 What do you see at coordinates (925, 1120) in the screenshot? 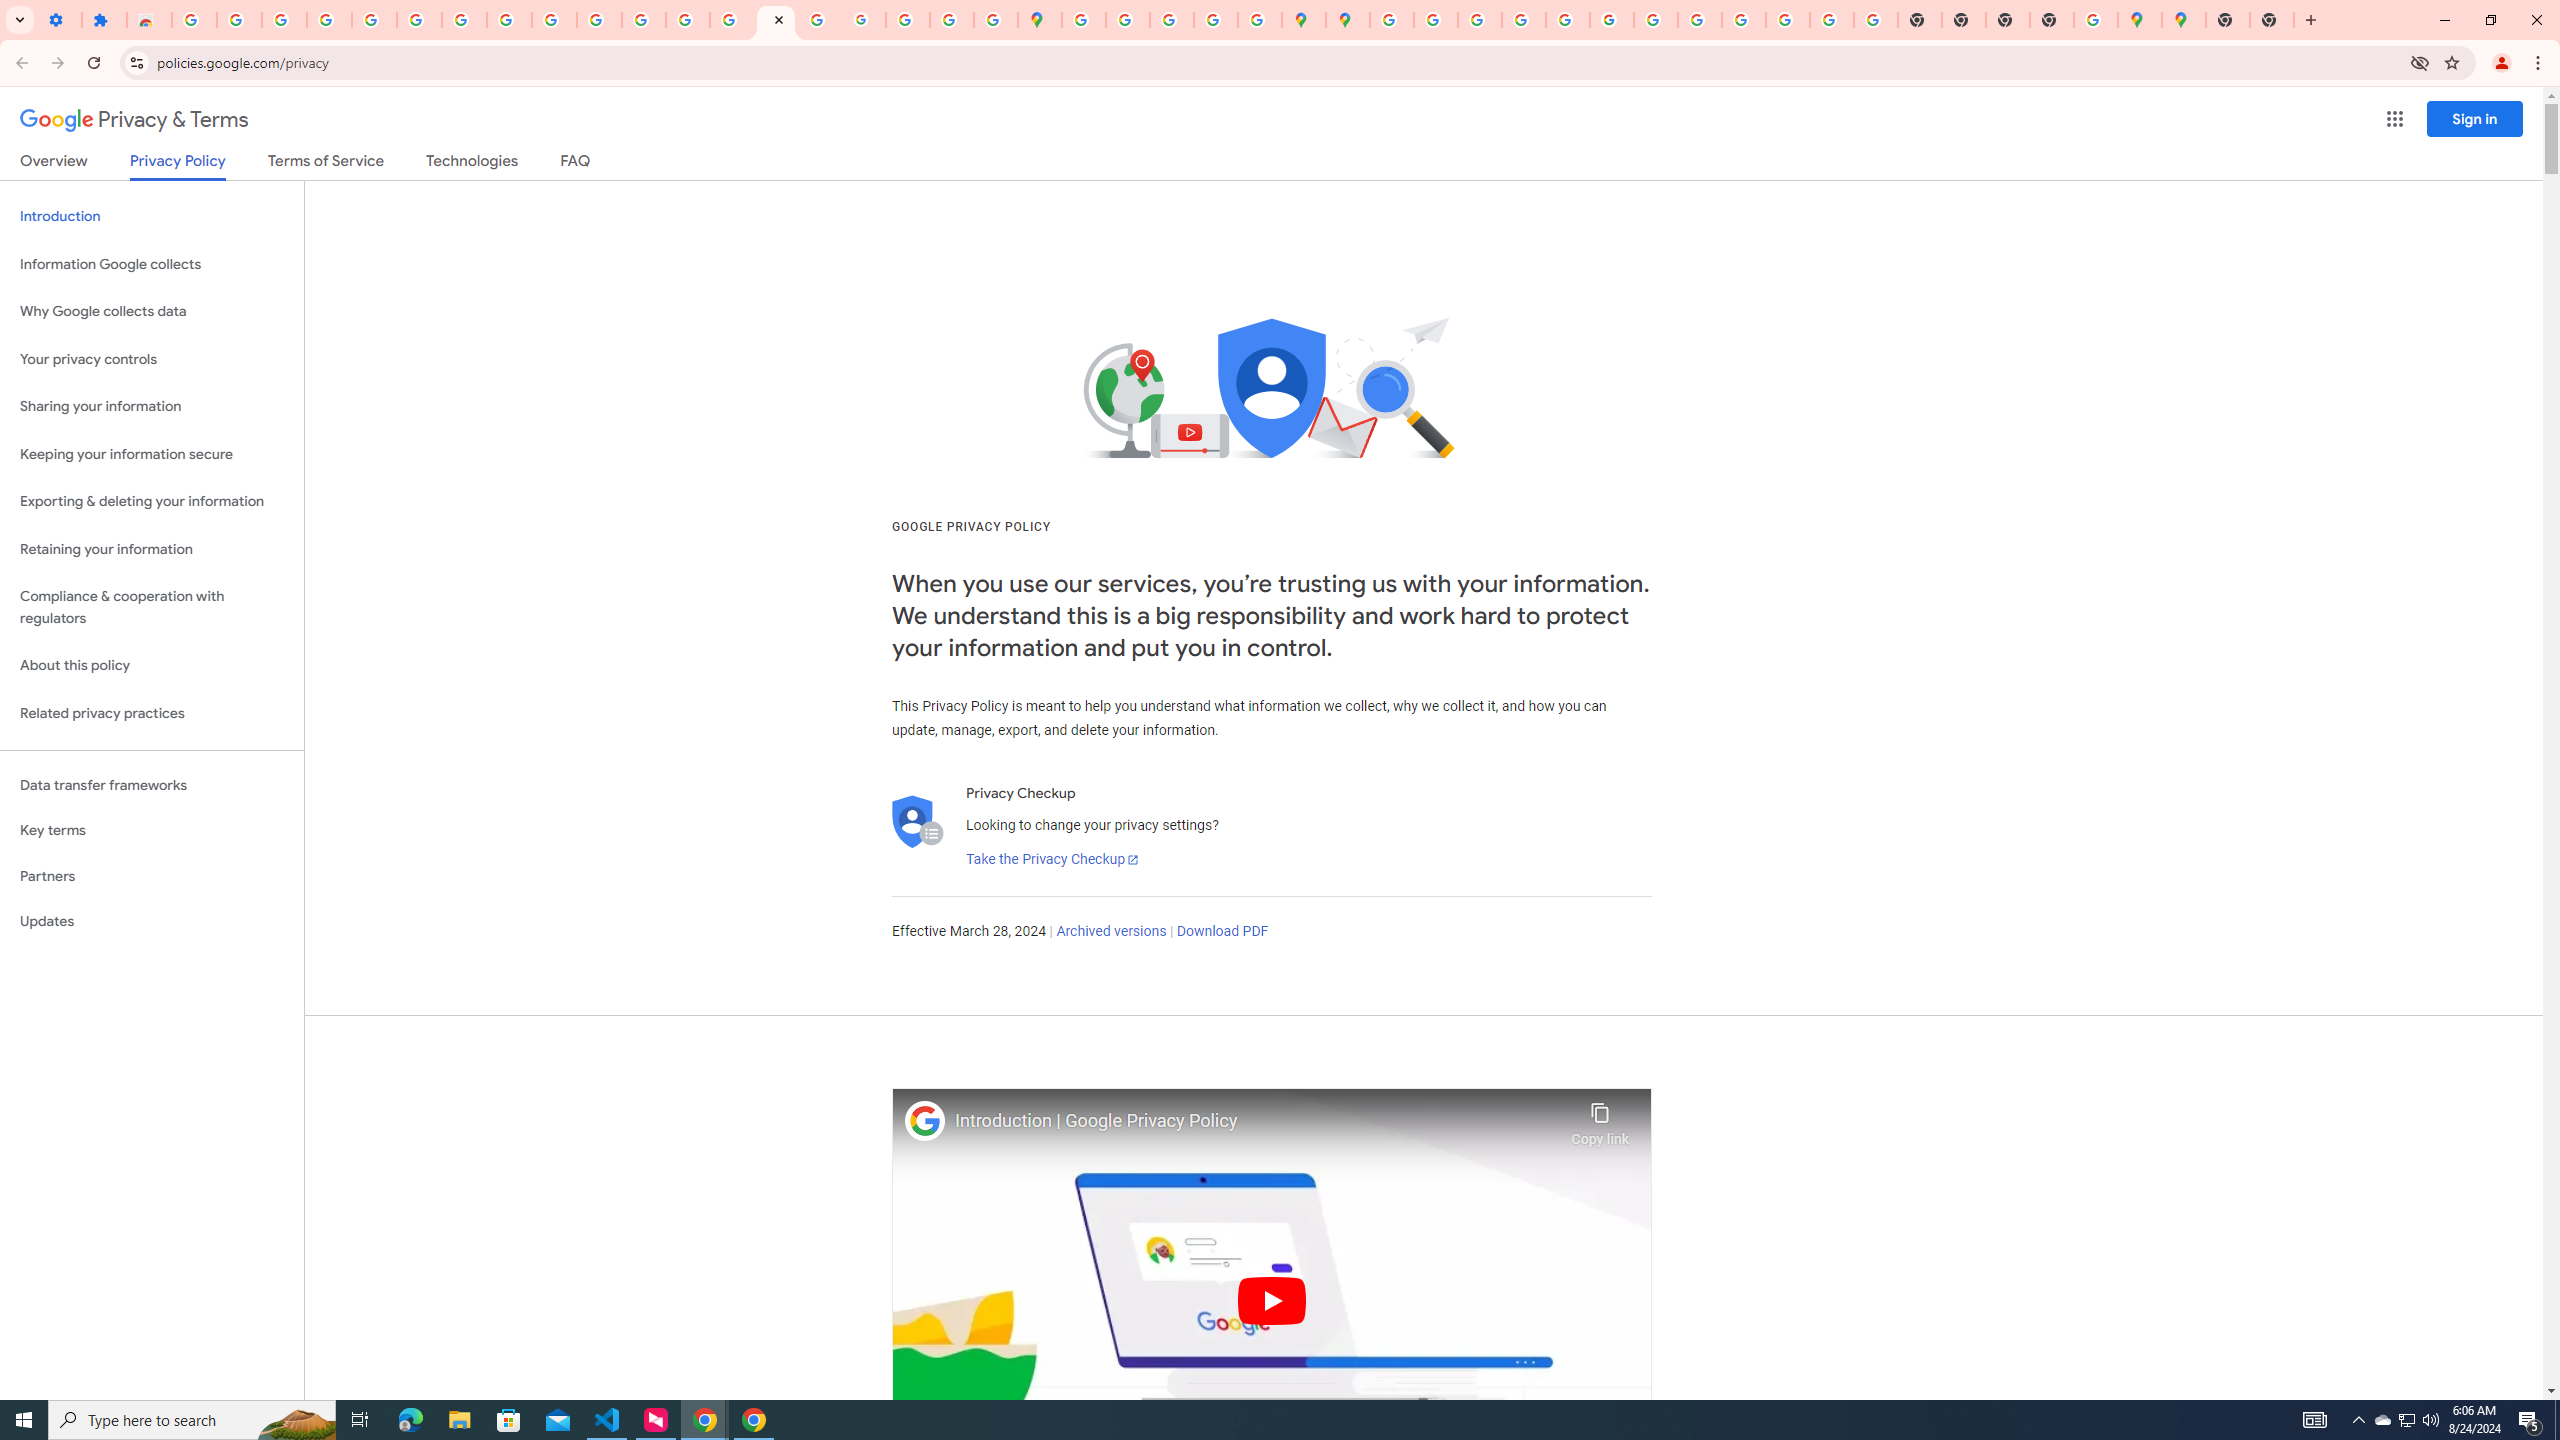
I see `Photo image of Google` at bounding box center [925, 1120].